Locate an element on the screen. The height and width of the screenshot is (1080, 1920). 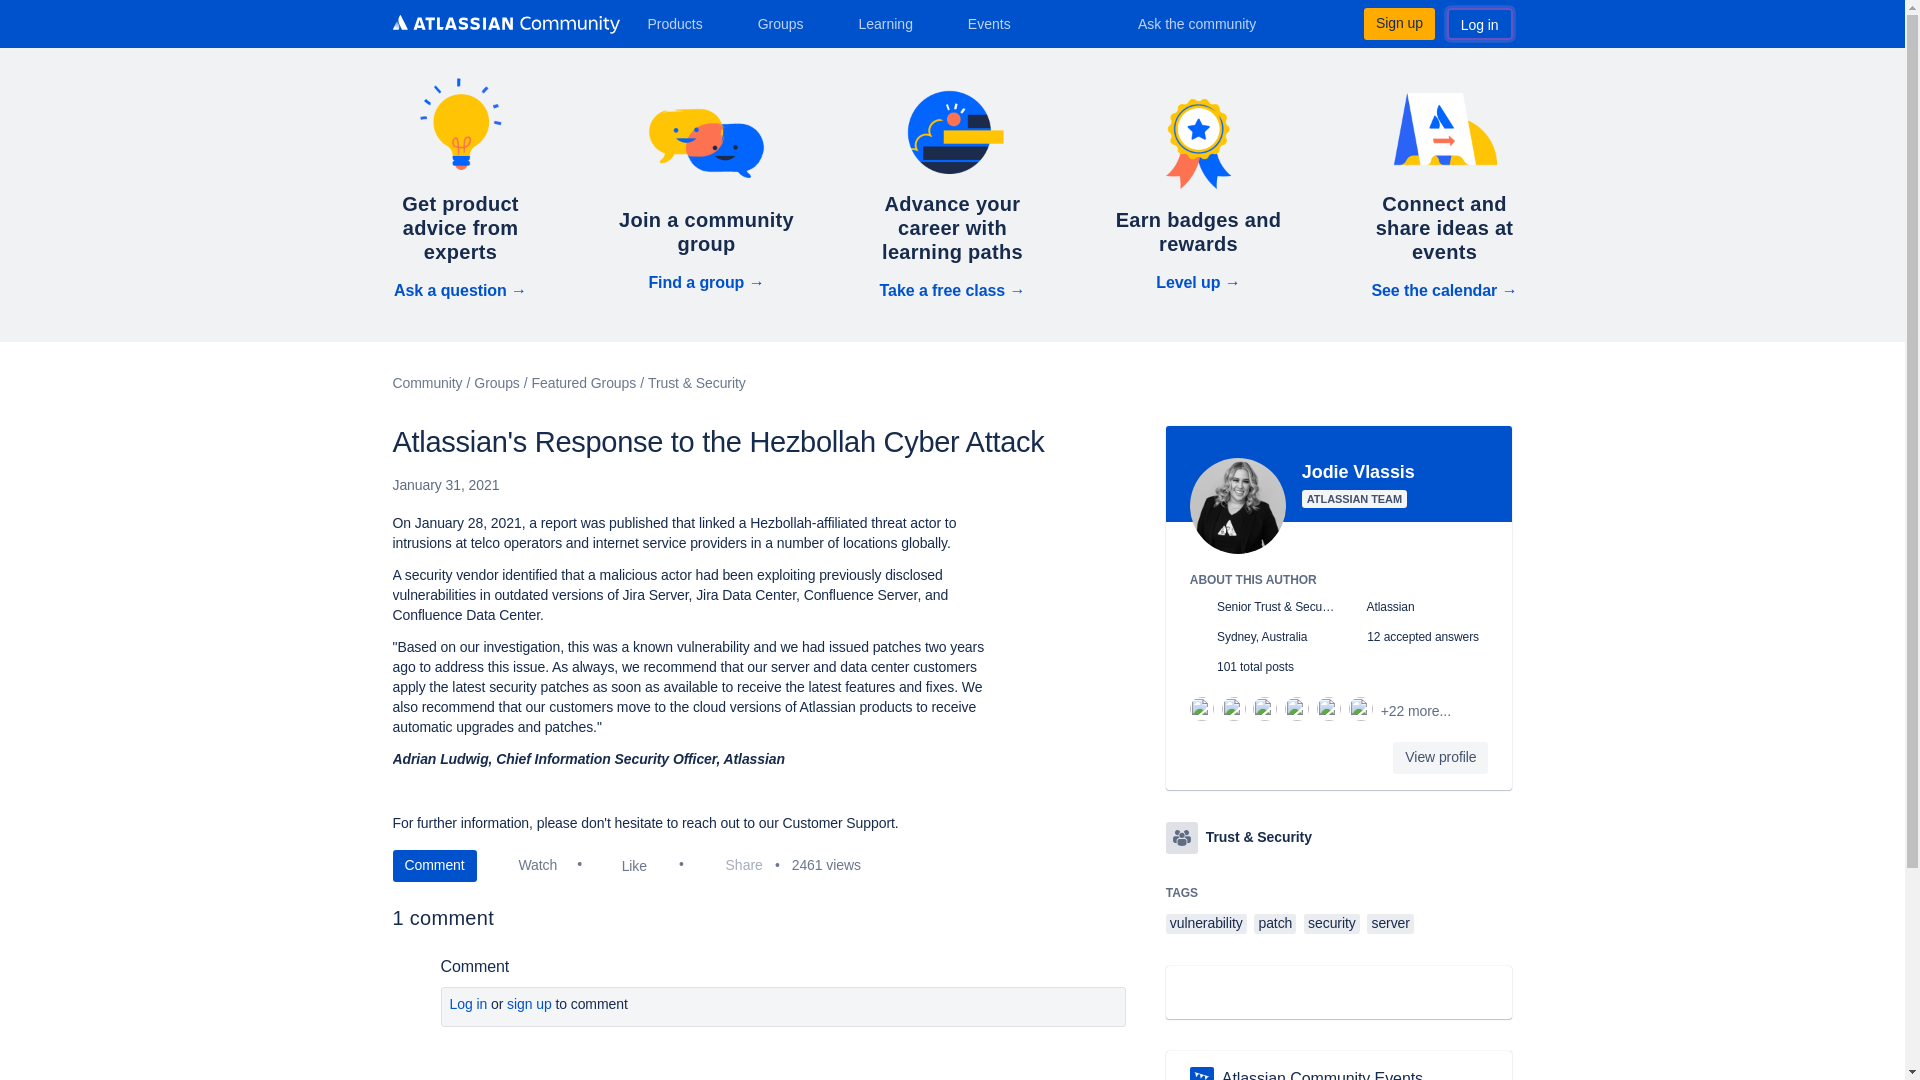
Events is located at coordinates (997, 23).